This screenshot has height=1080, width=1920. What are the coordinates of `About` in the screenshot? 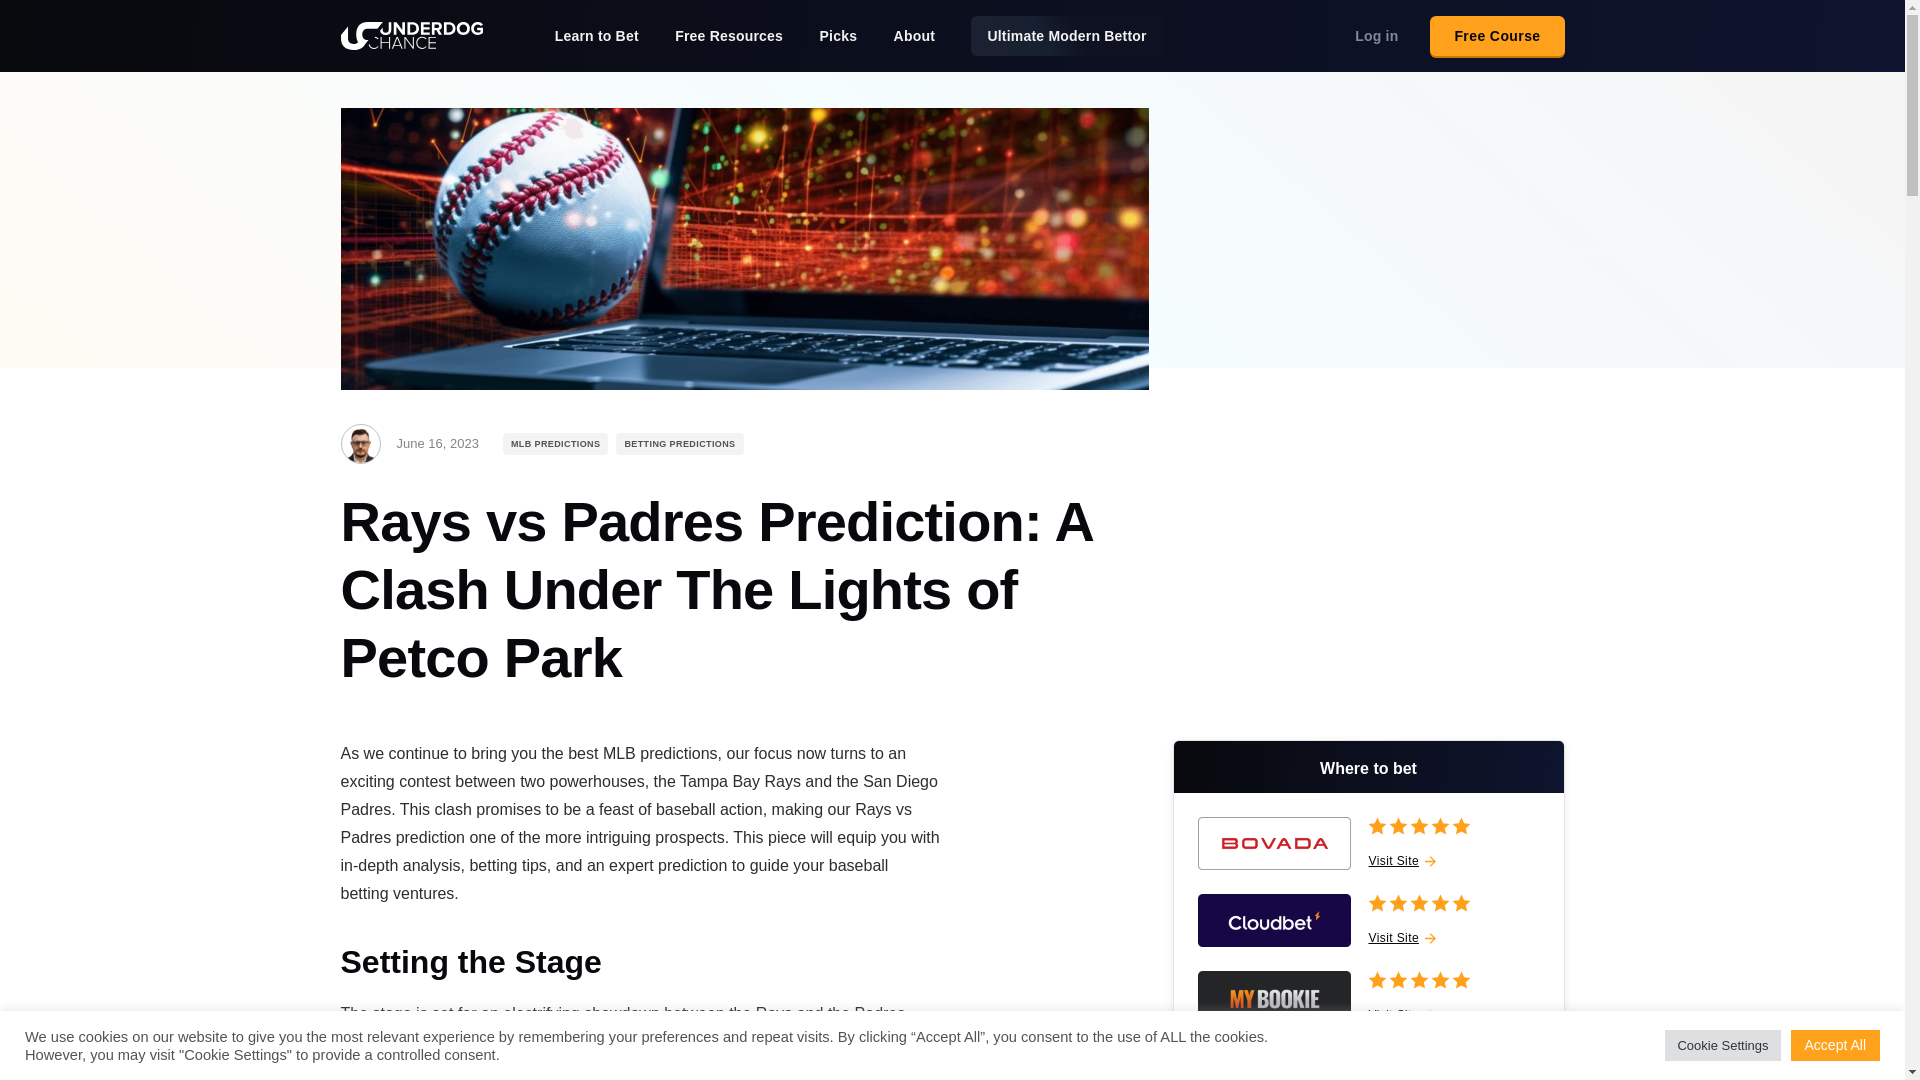 It's located at (914, 36).